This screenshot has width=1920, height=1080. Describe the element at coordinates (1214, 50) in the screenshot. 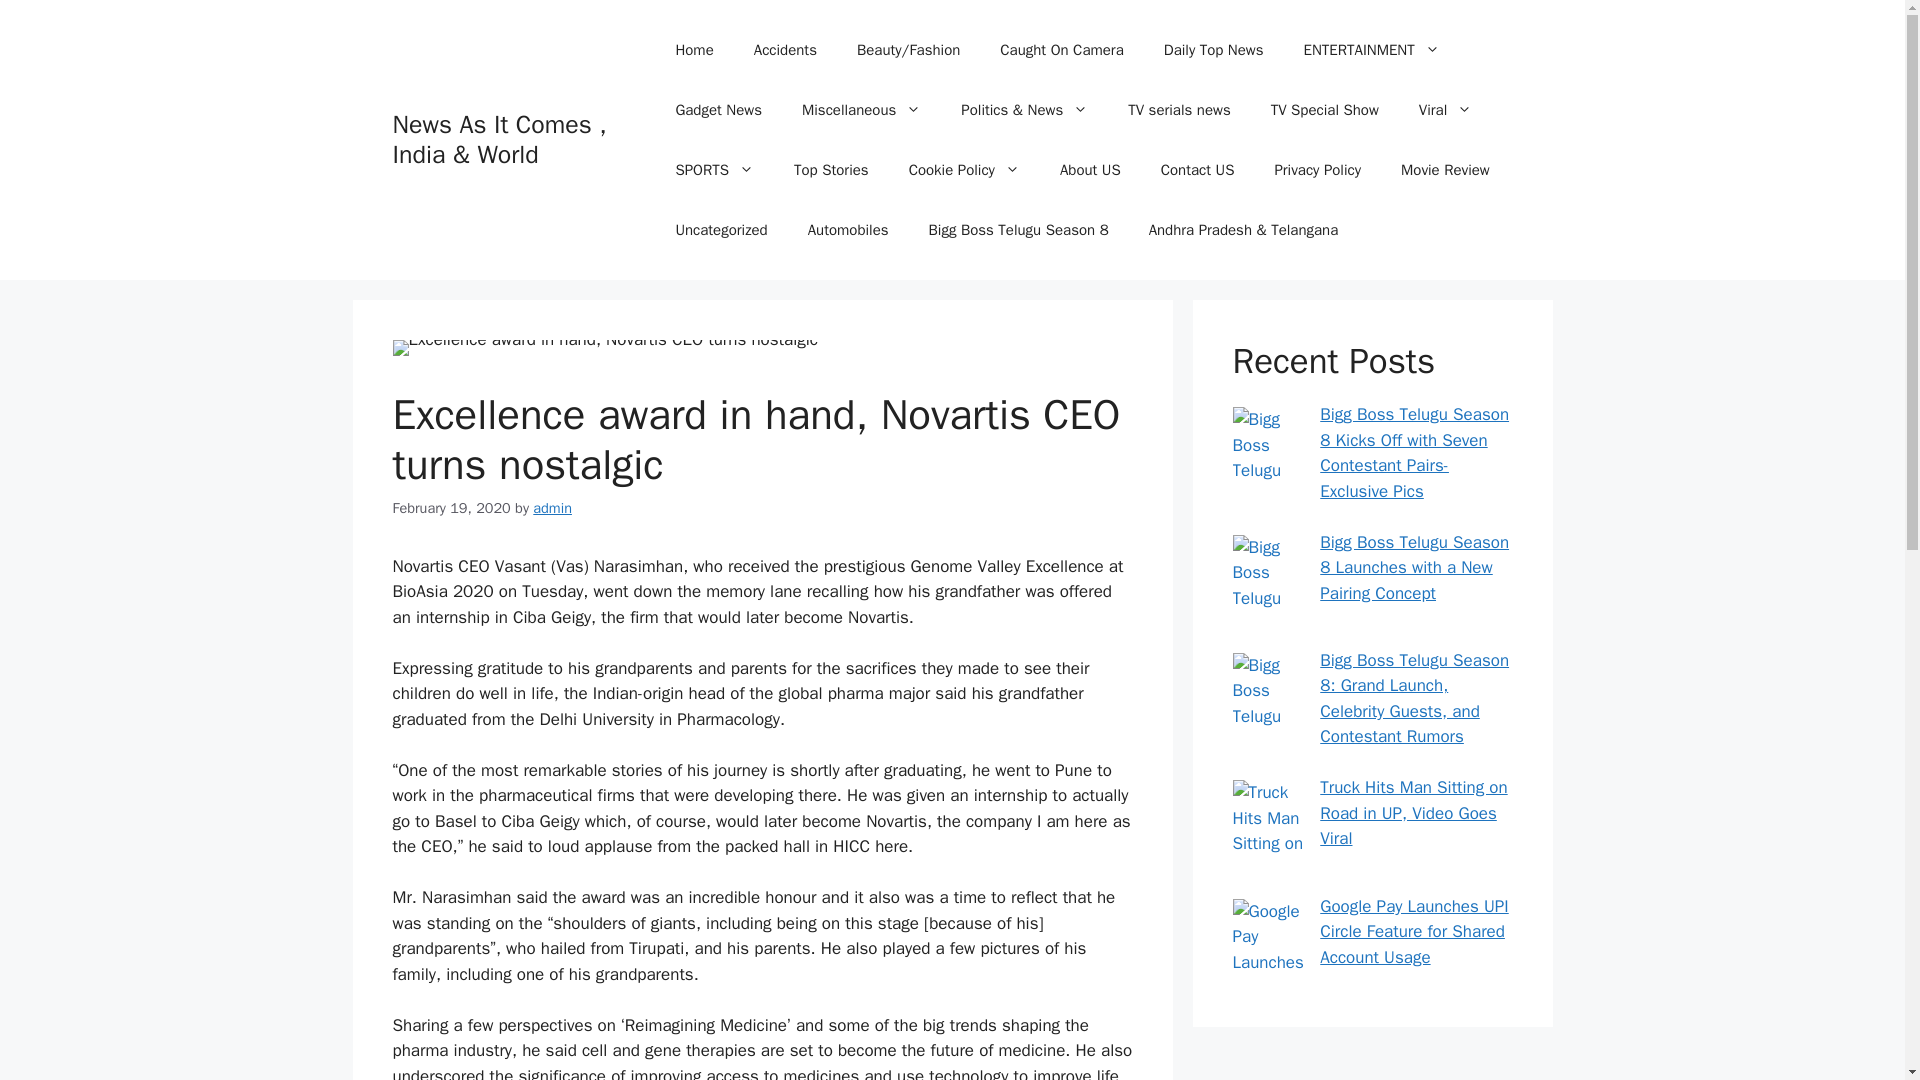

I see `Daily Top News` at that location.